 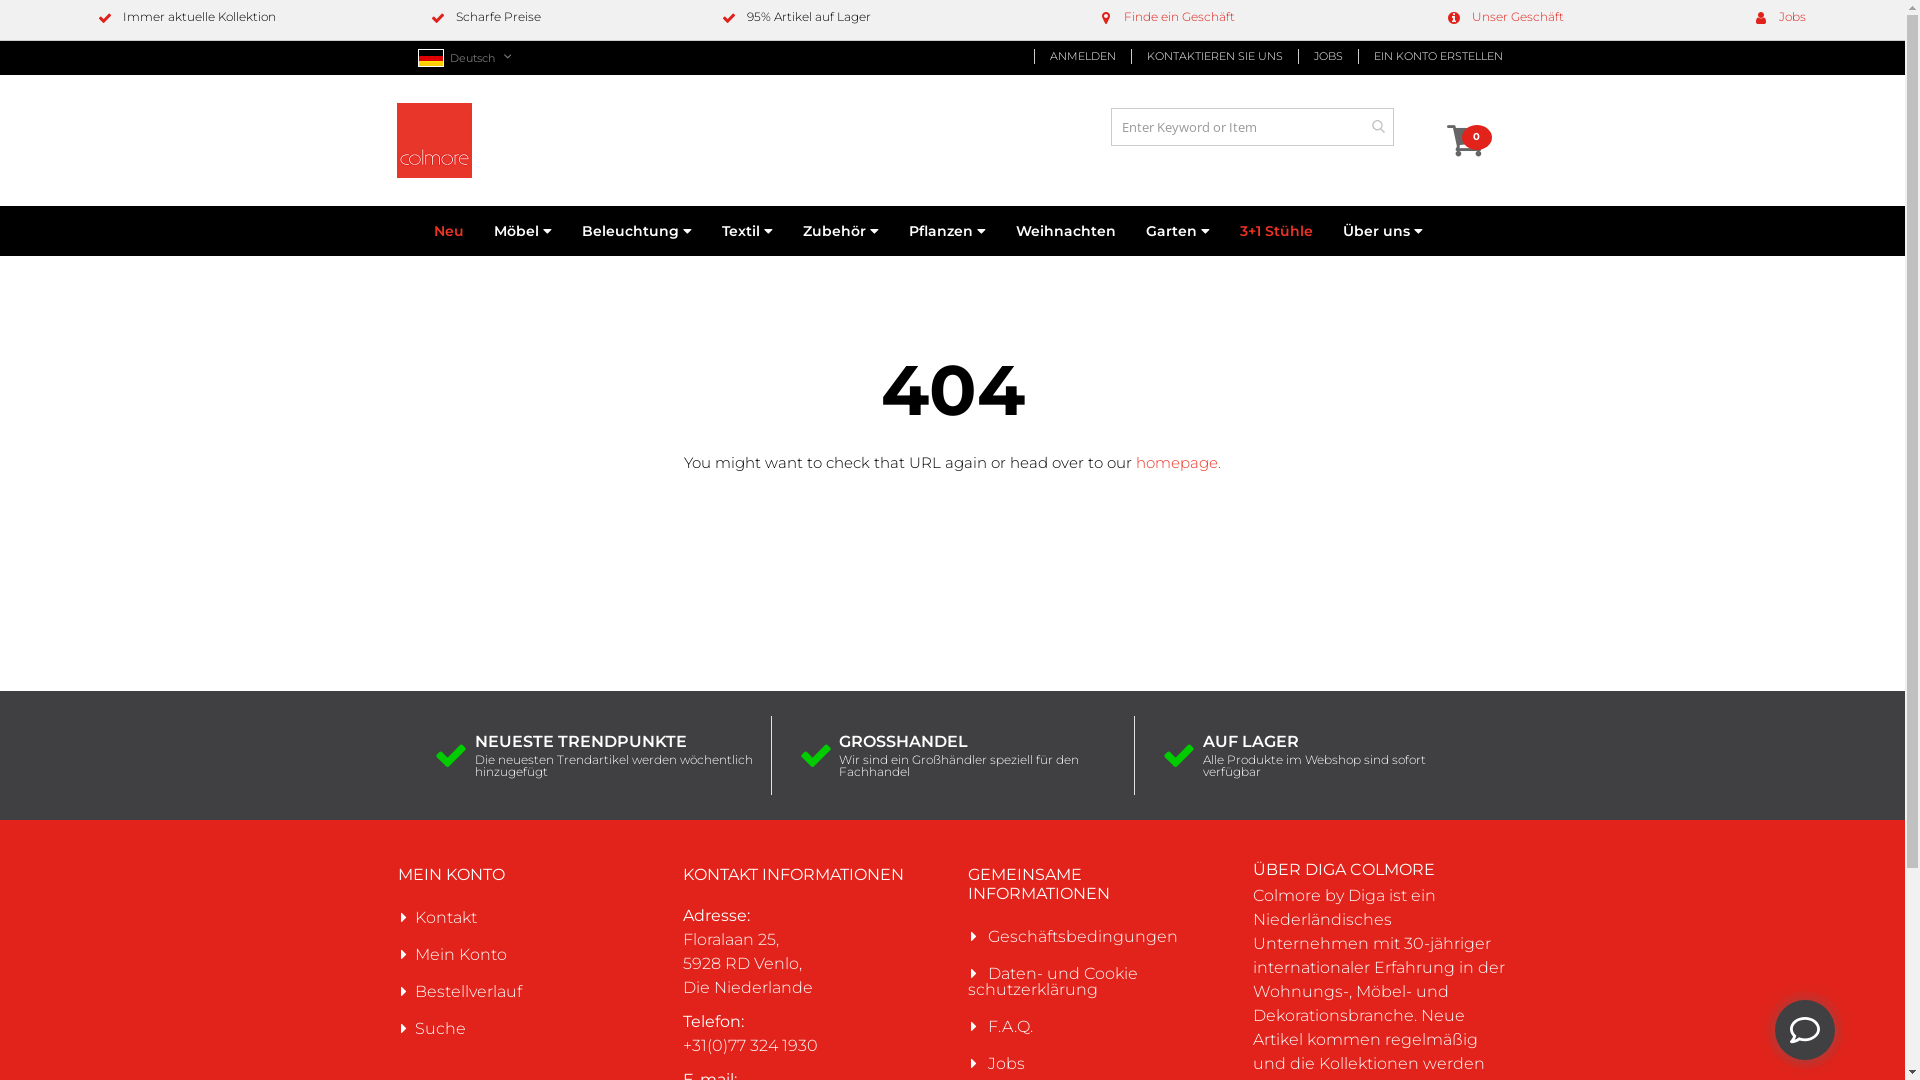 I want to click on KONTAKTIEREN SIE UNS, so click(x=1214, y=56).